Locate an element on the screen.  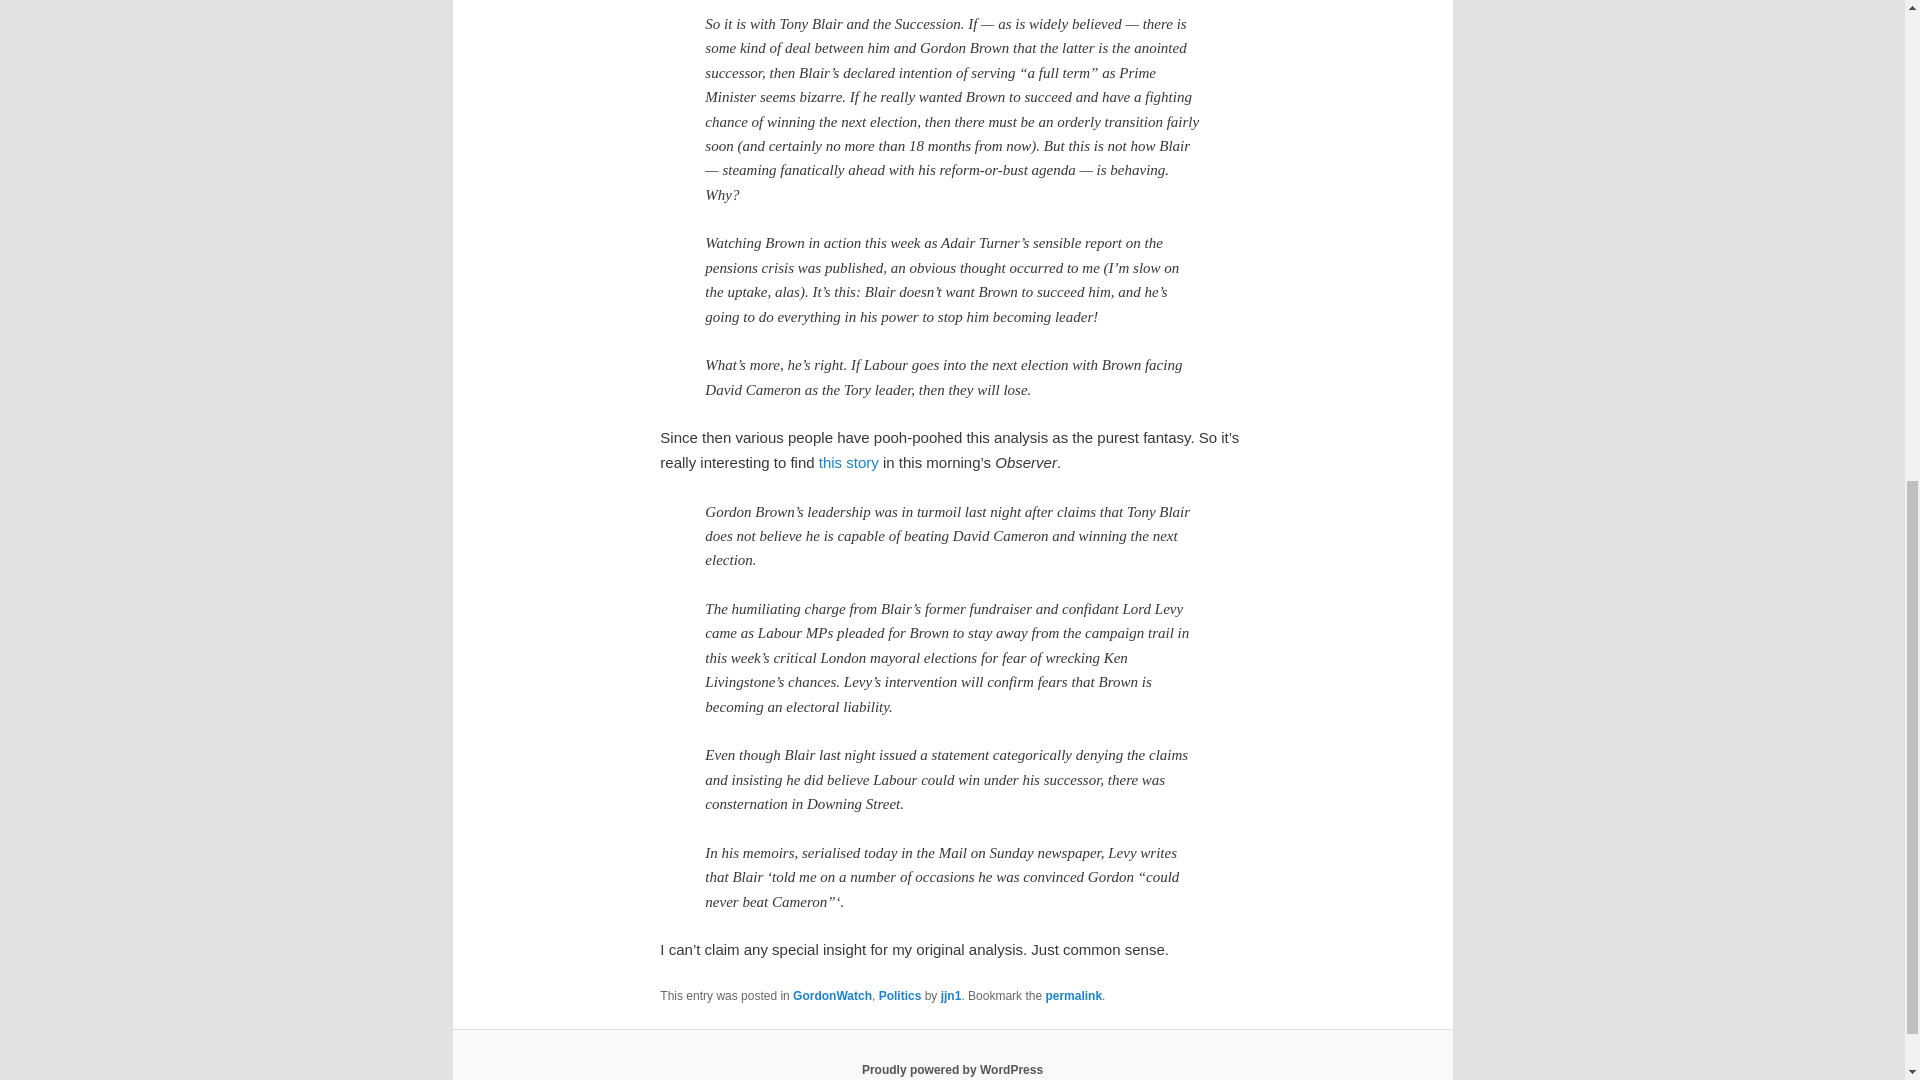
permalink is located at coordinates (1073, 996).